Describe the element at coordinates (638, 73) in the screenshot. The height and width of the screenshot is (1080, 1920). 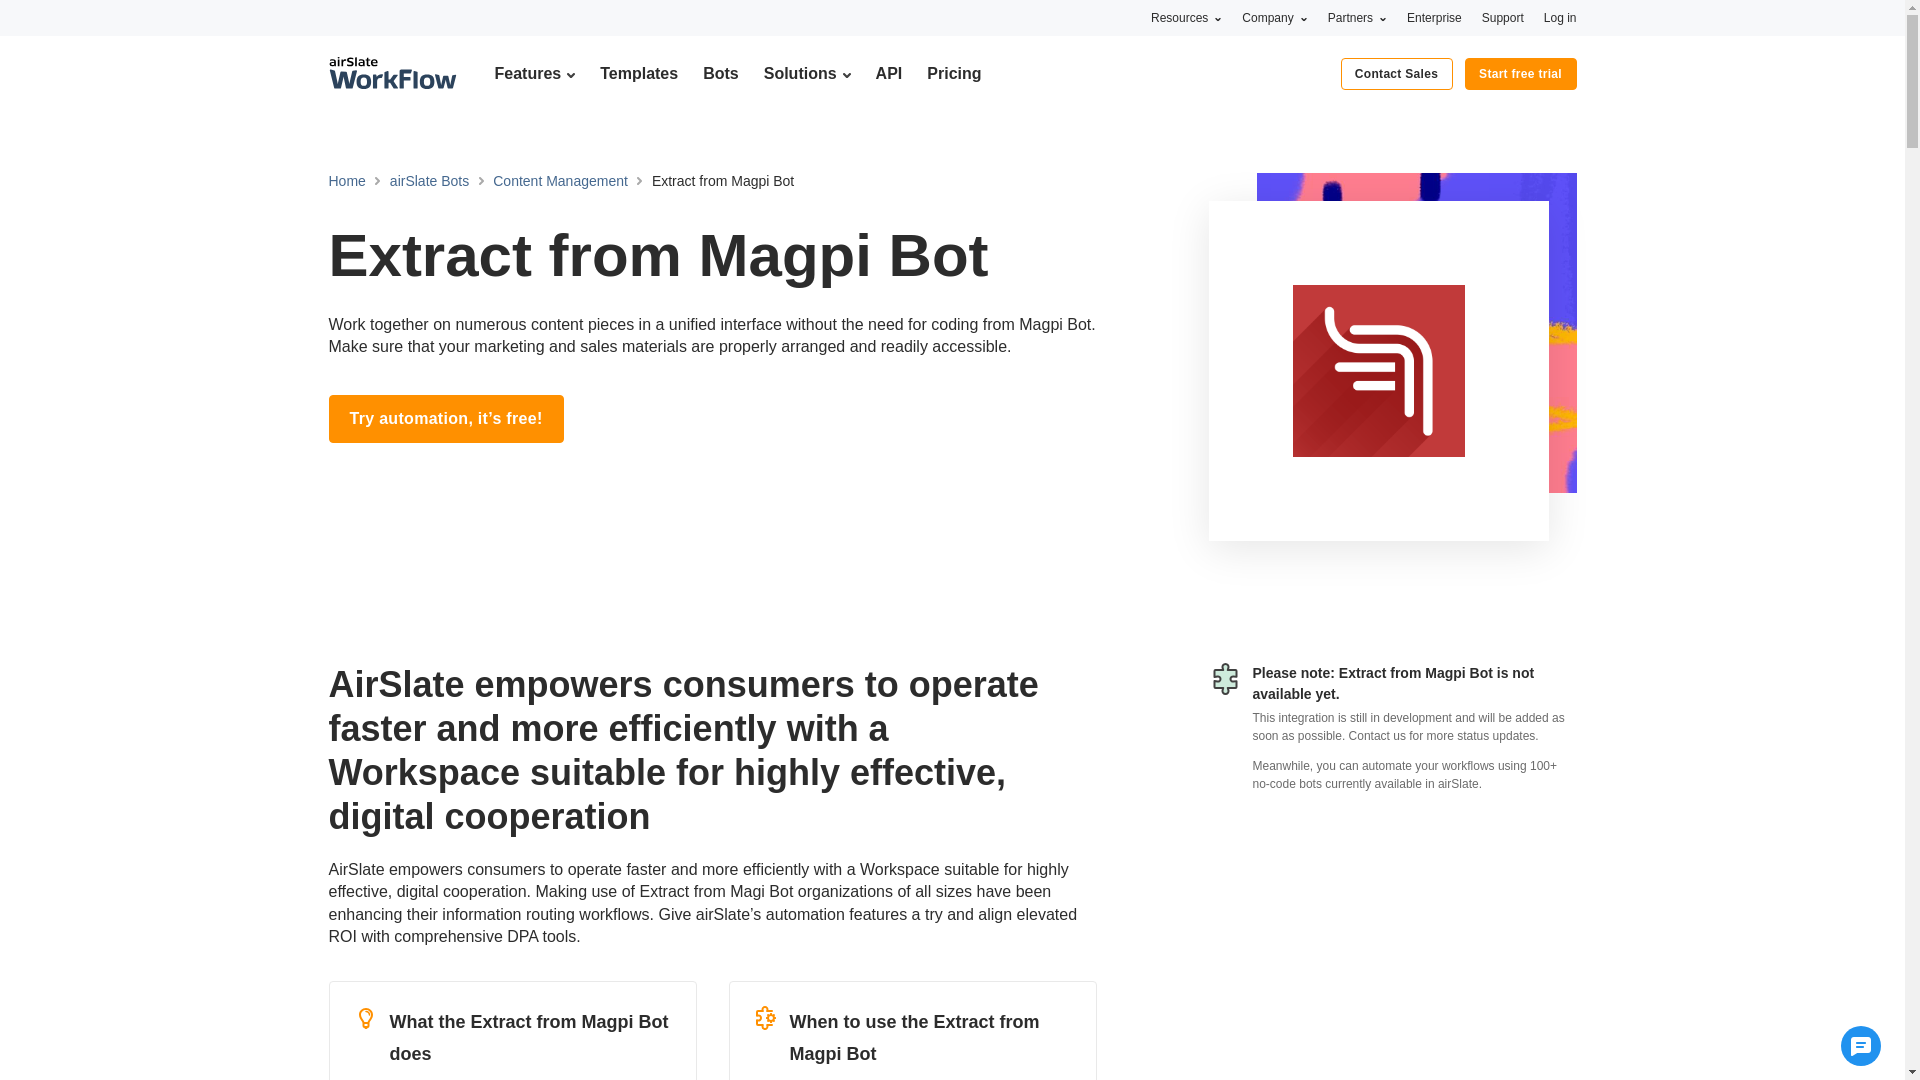
I see `Templates` at that location.